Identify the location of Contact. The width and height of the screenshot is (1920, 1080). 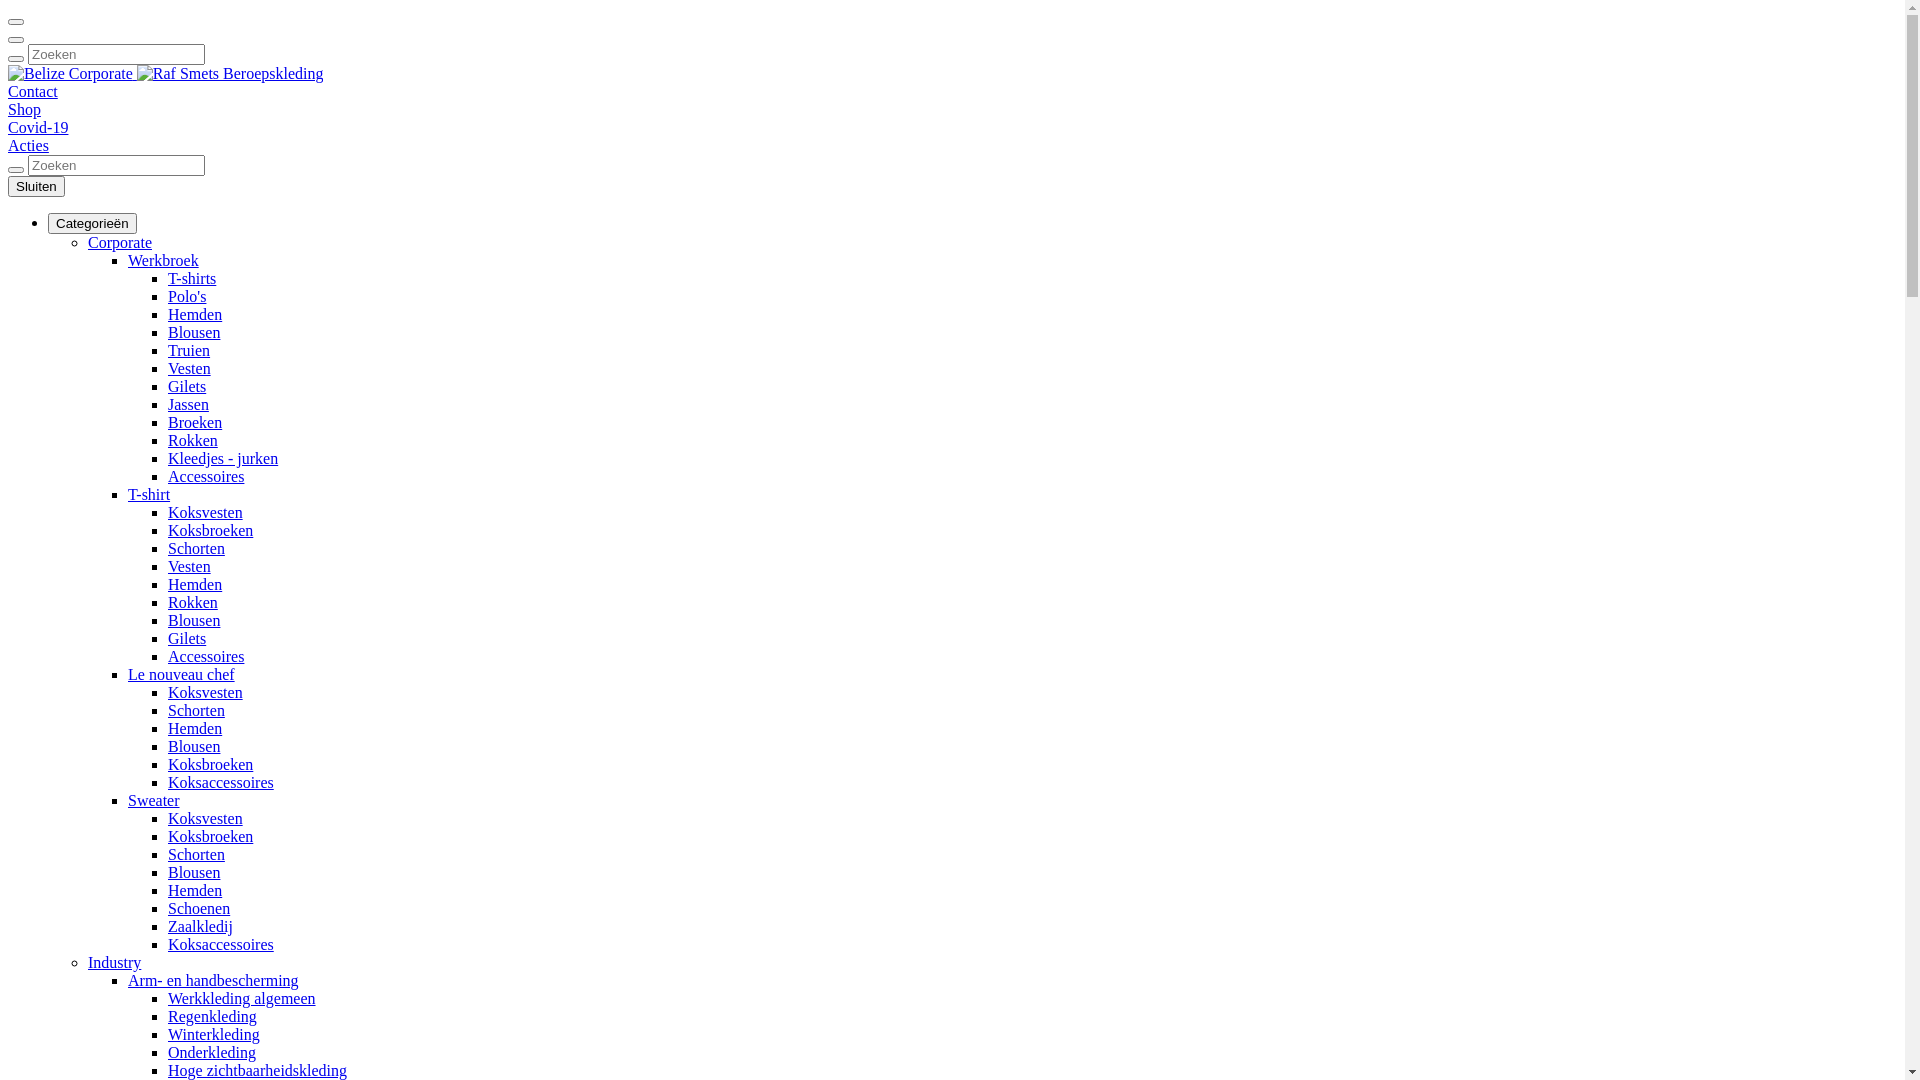
(33, 92).